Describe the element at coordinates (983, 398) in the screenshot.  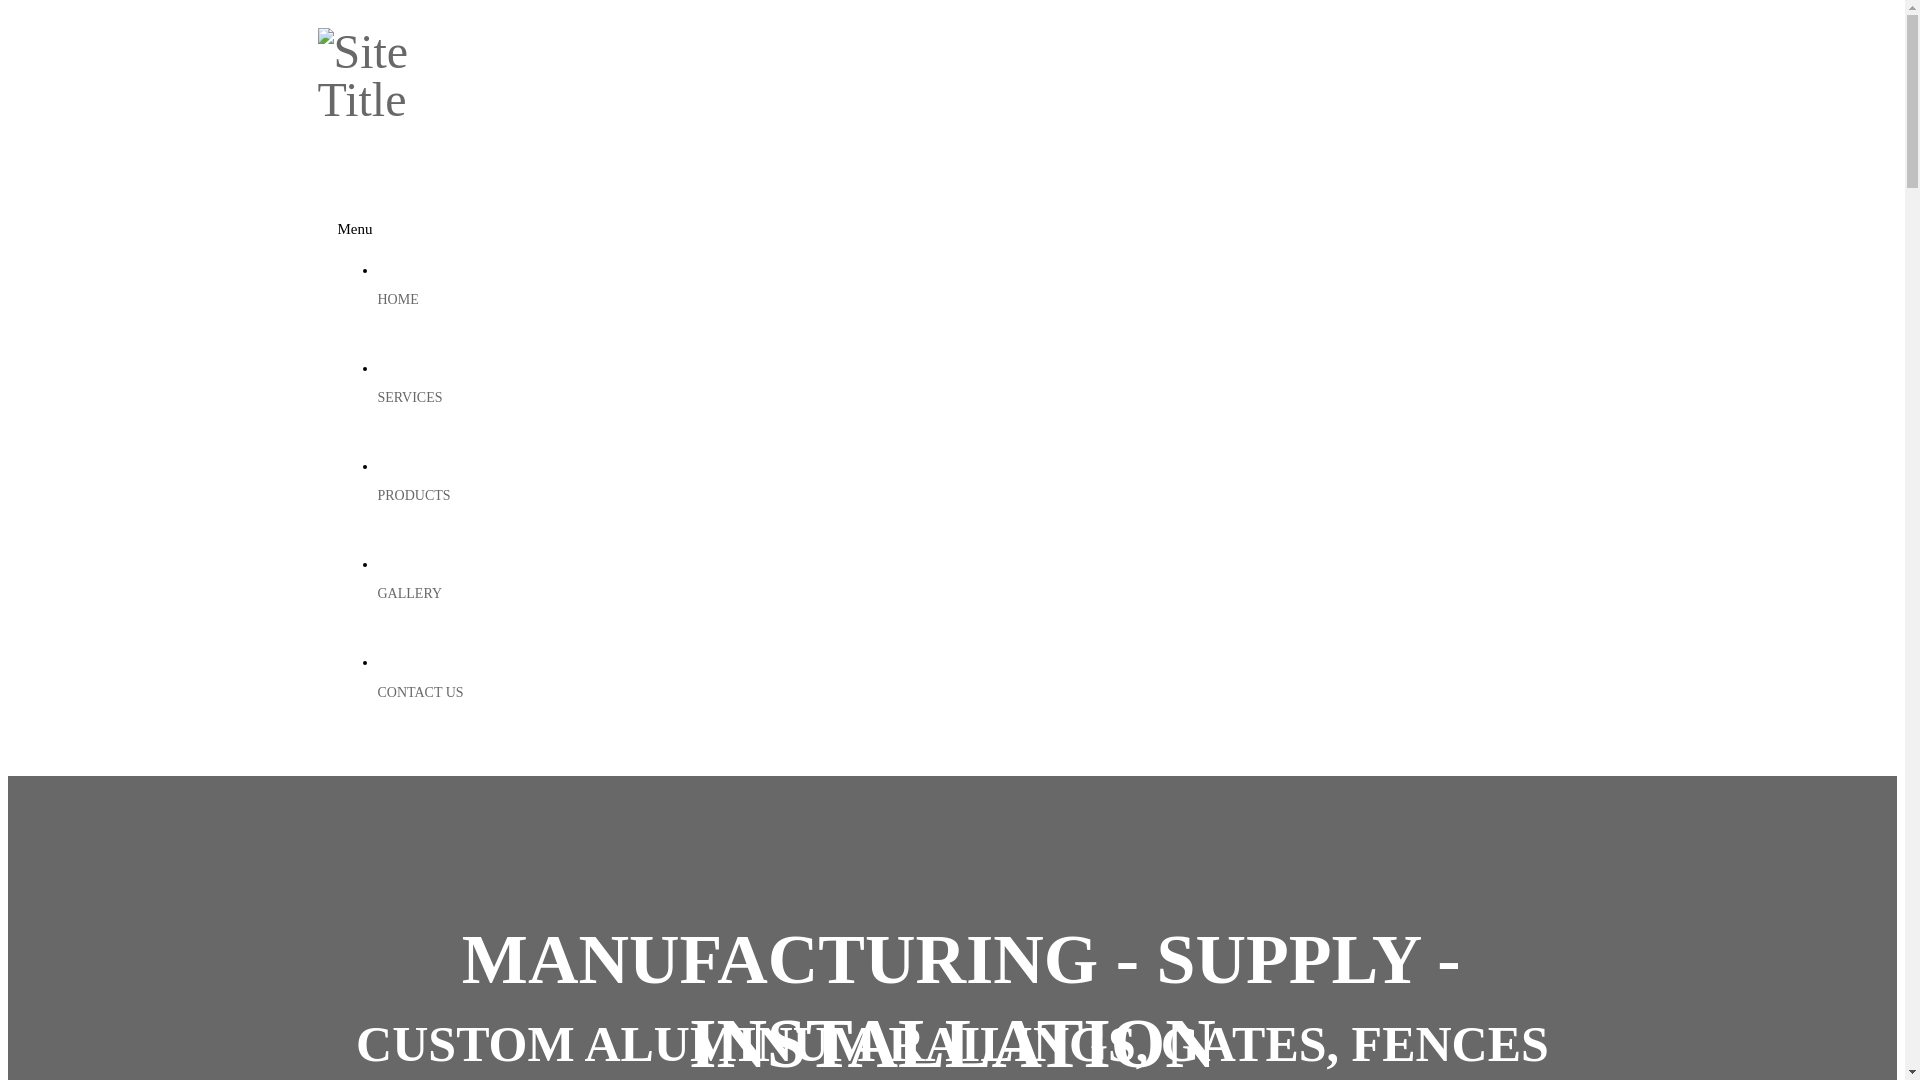
I see `SERVICES` at that location.